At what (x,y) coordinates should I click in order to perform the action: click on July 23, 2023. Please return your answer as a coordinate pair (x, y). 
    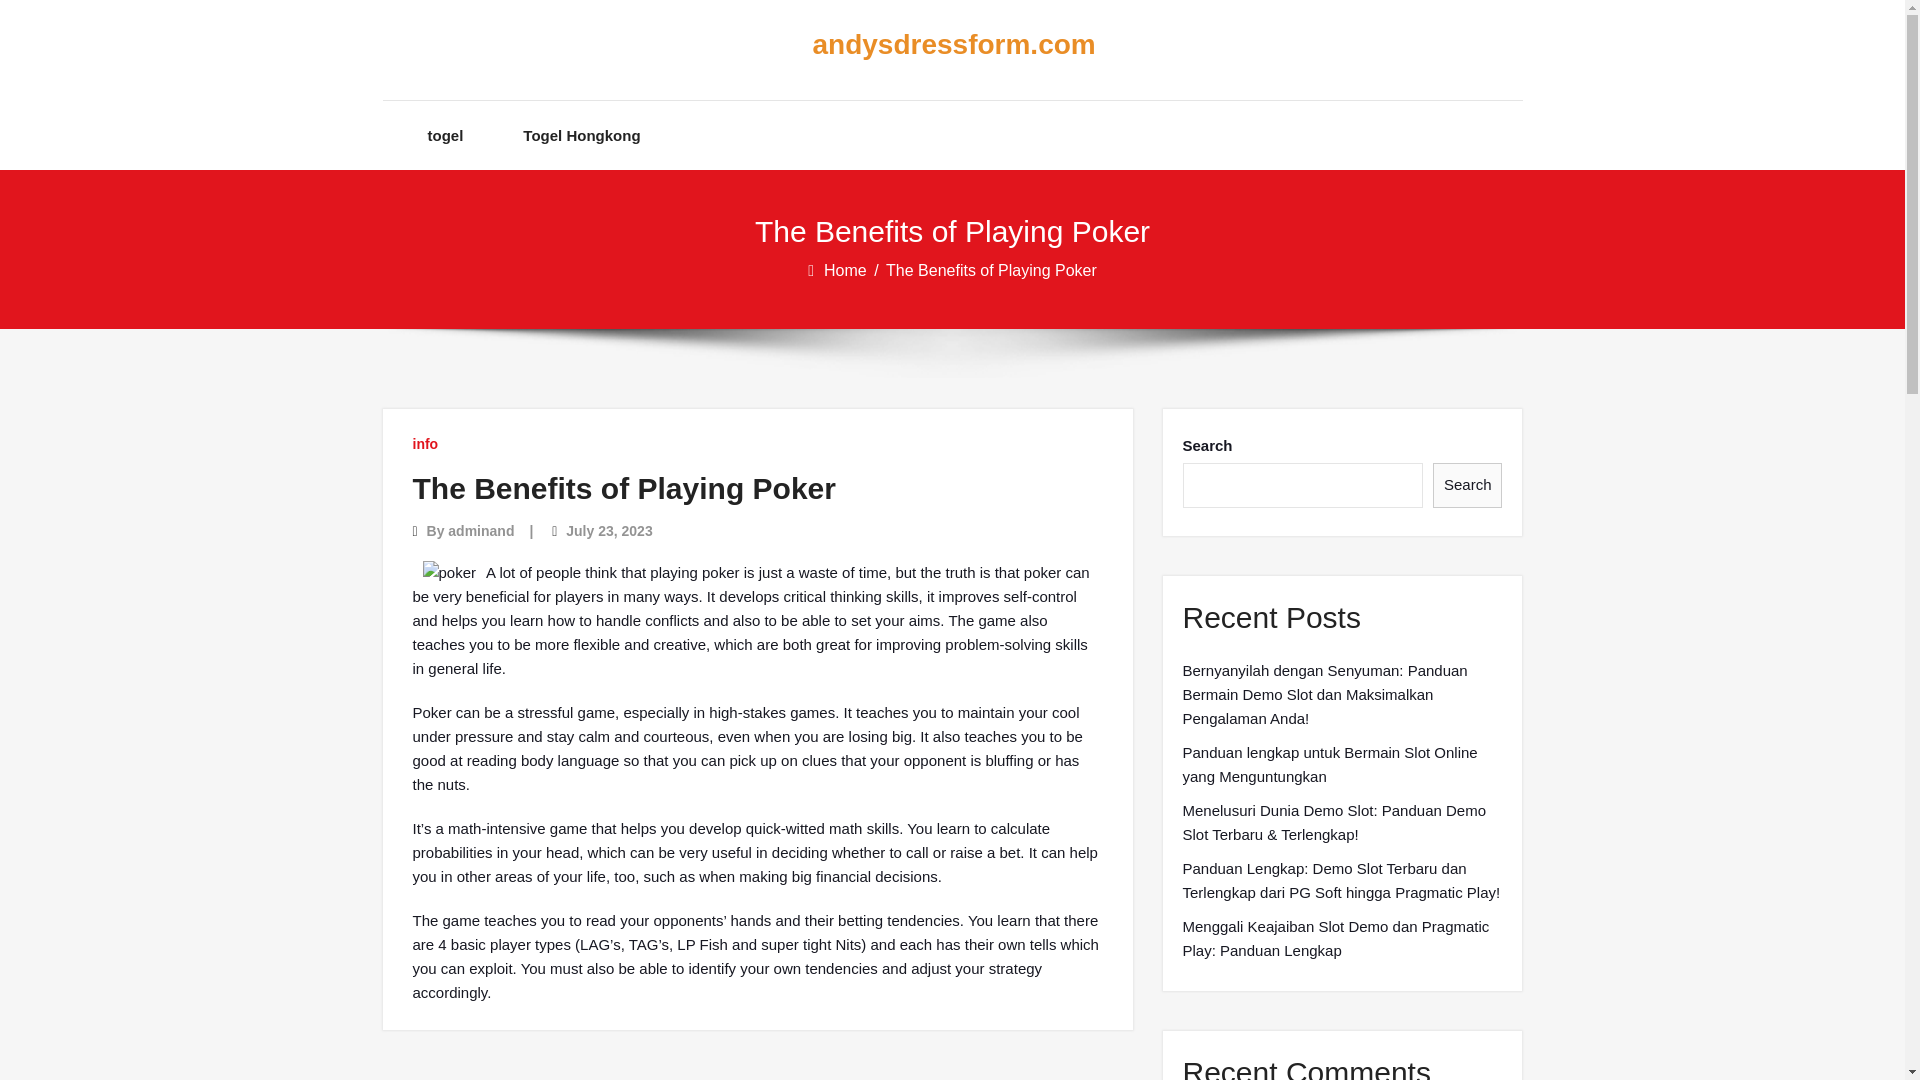
    Looking at the image, I should click on (609, 530).